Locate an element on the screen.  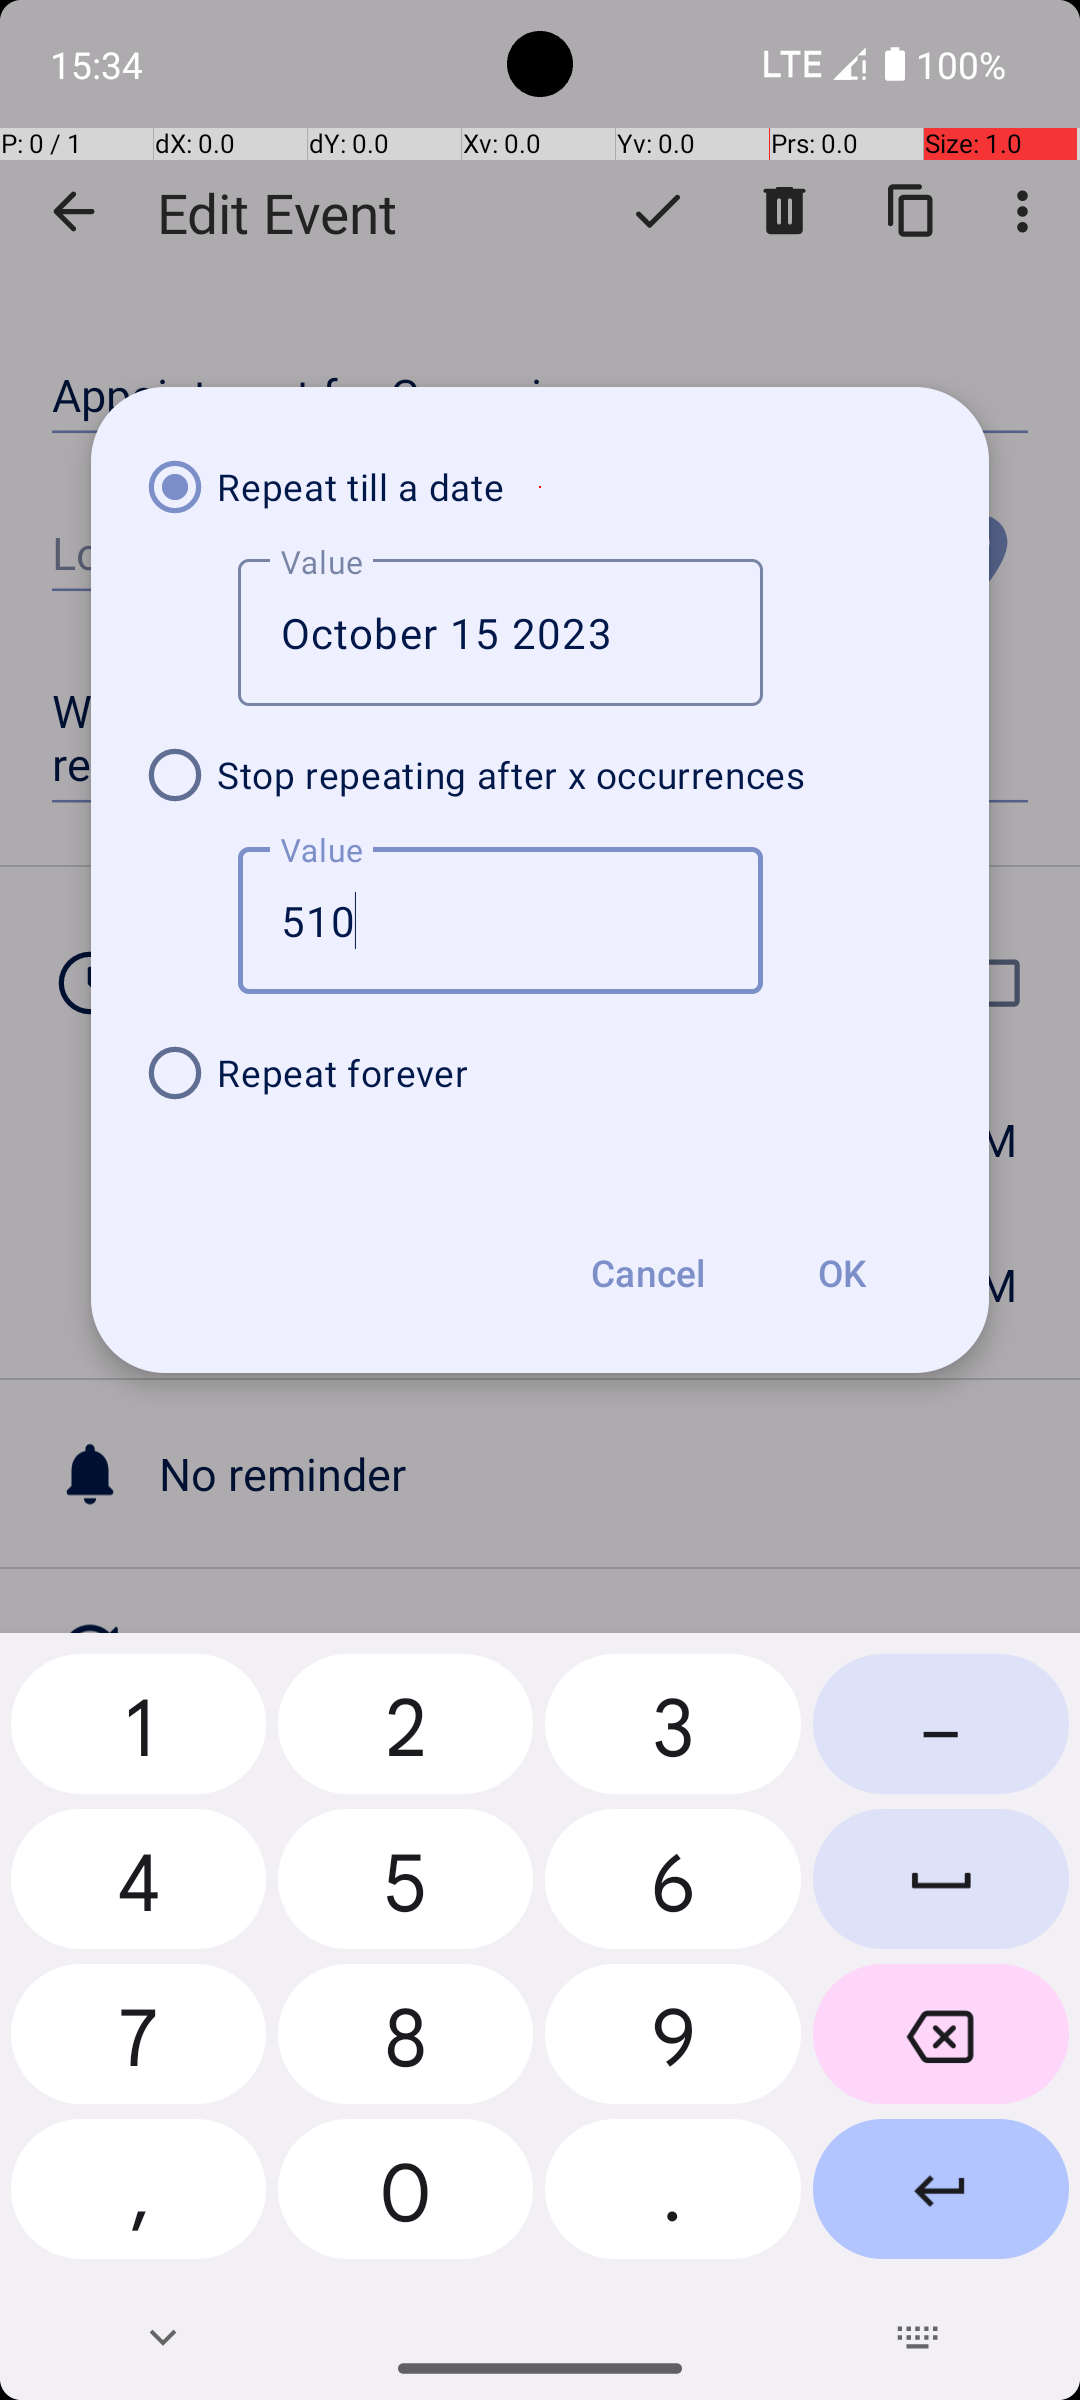
510 is located at coordinates (500, 920).